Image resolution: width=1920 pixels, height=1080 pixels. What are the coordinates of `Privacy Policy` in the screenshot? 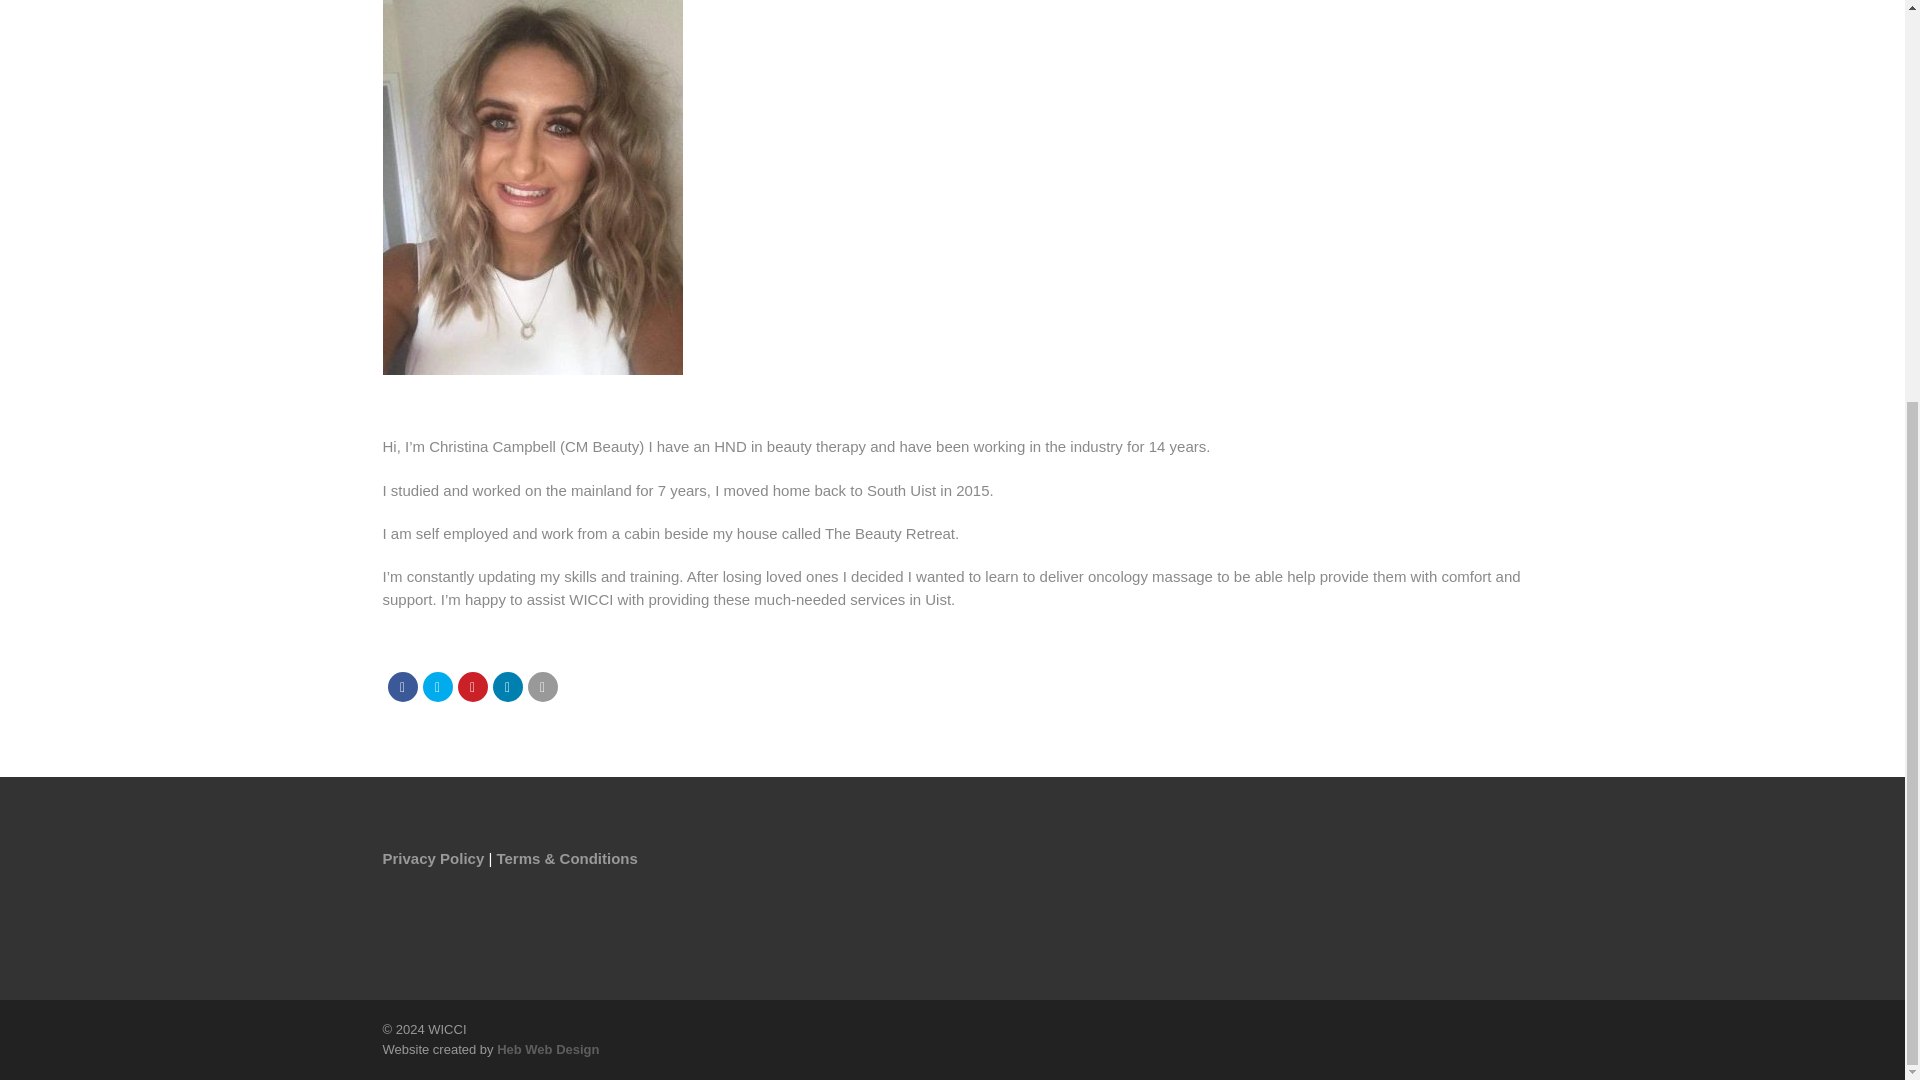 It's located at (432, 857).